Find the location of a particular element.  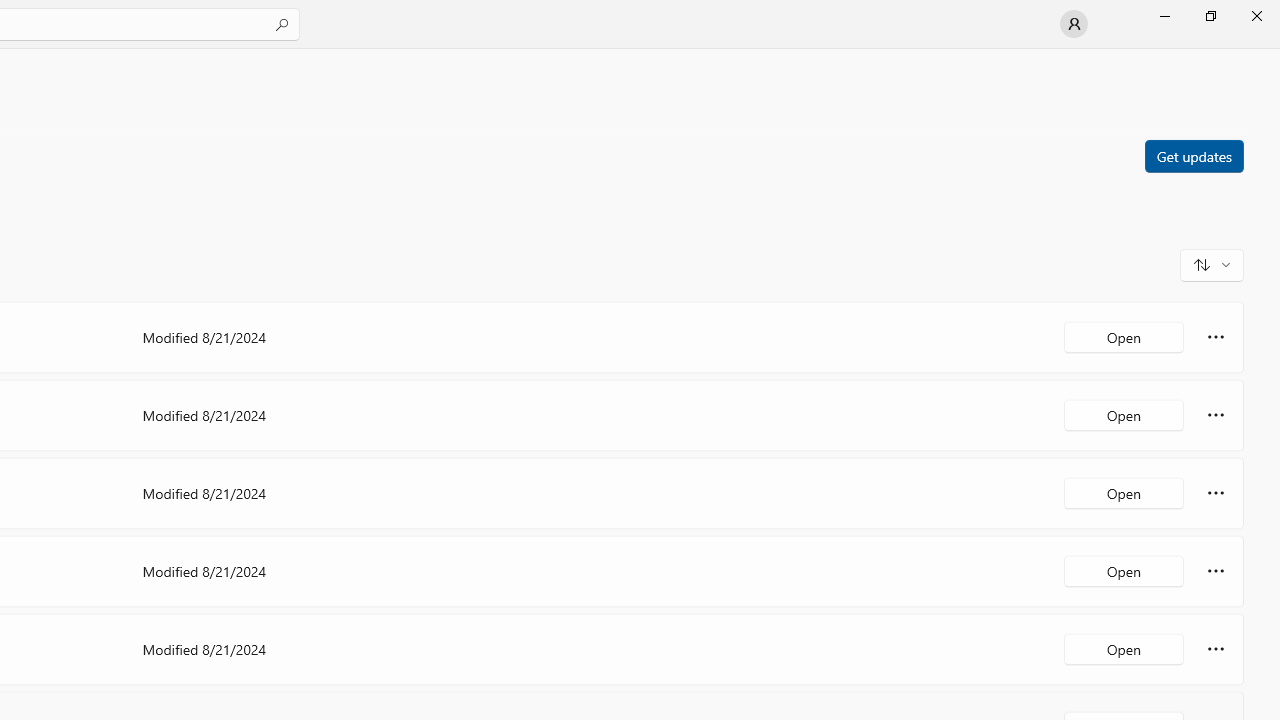

More options is located at coordinates (1216, 648).